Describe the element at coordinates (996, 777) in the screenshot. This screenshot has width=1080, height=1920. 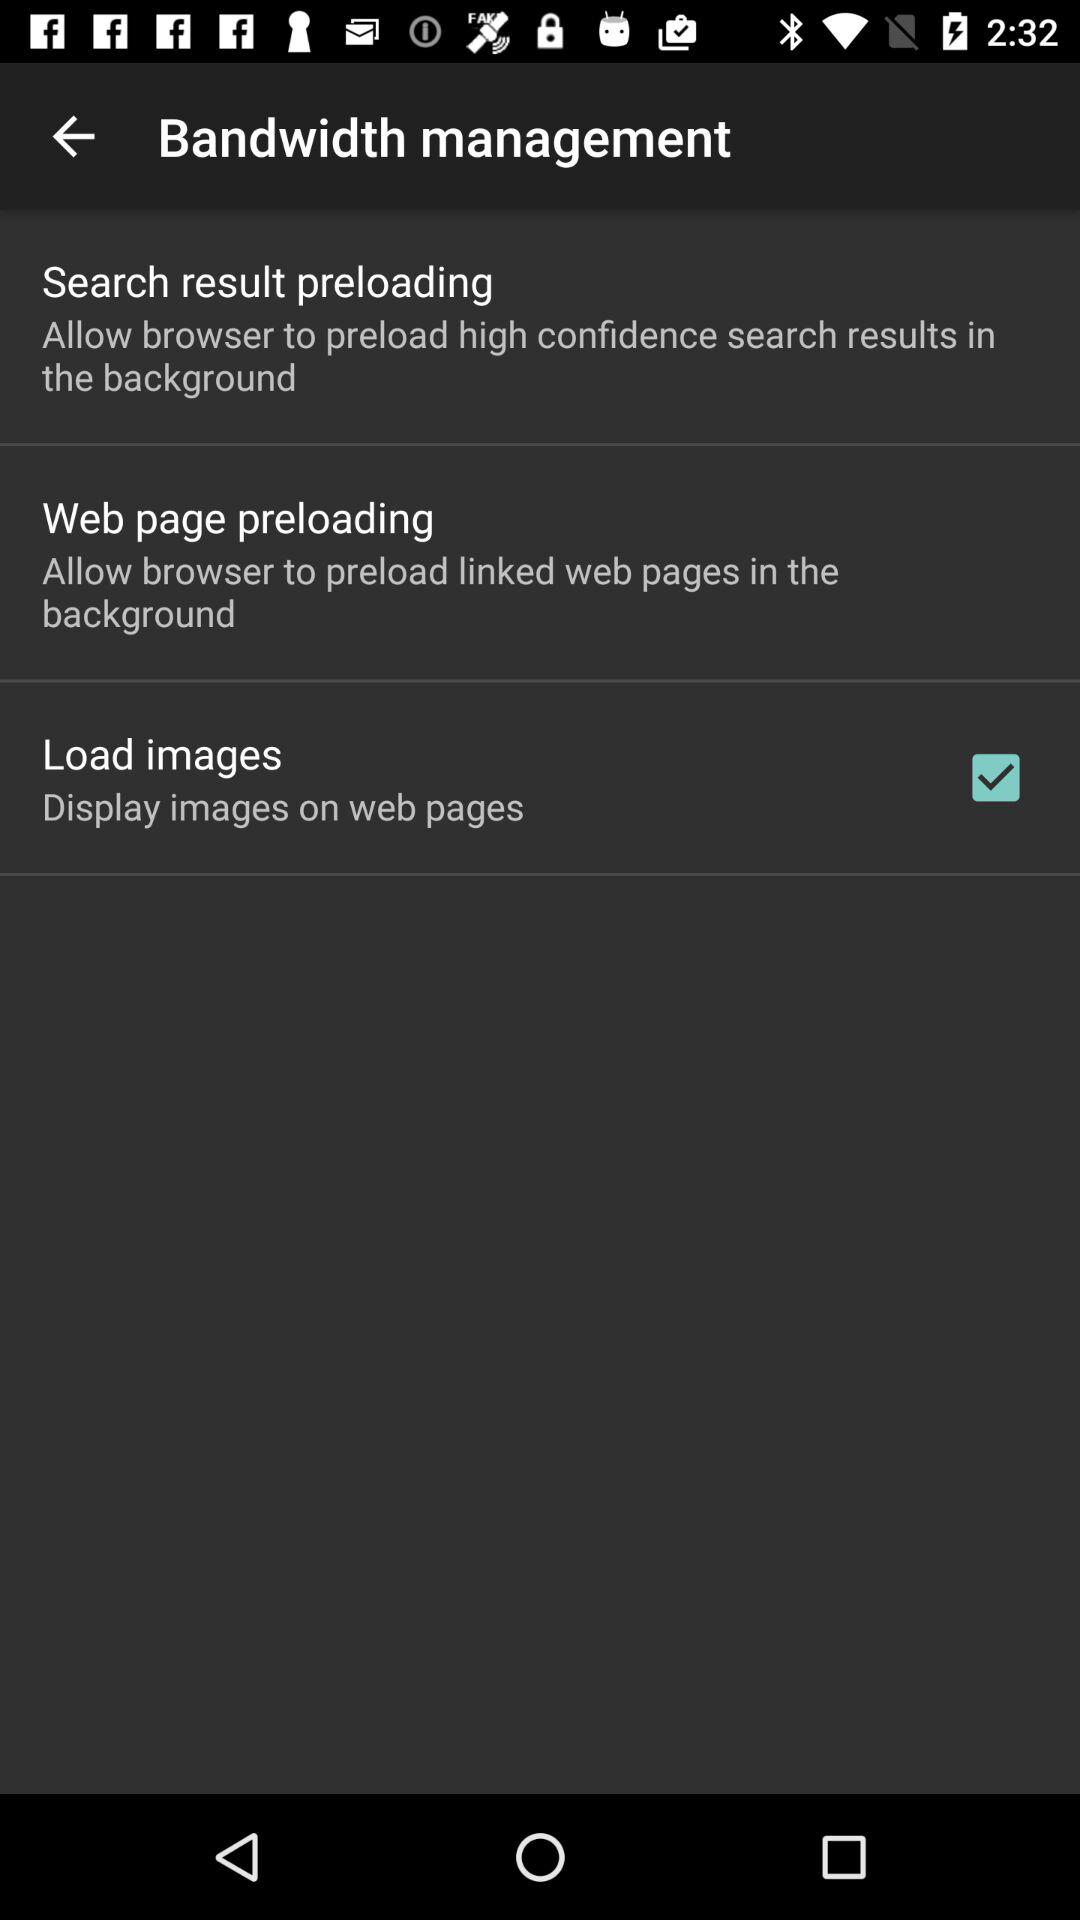
I see `turn on the item on the right` at that location.